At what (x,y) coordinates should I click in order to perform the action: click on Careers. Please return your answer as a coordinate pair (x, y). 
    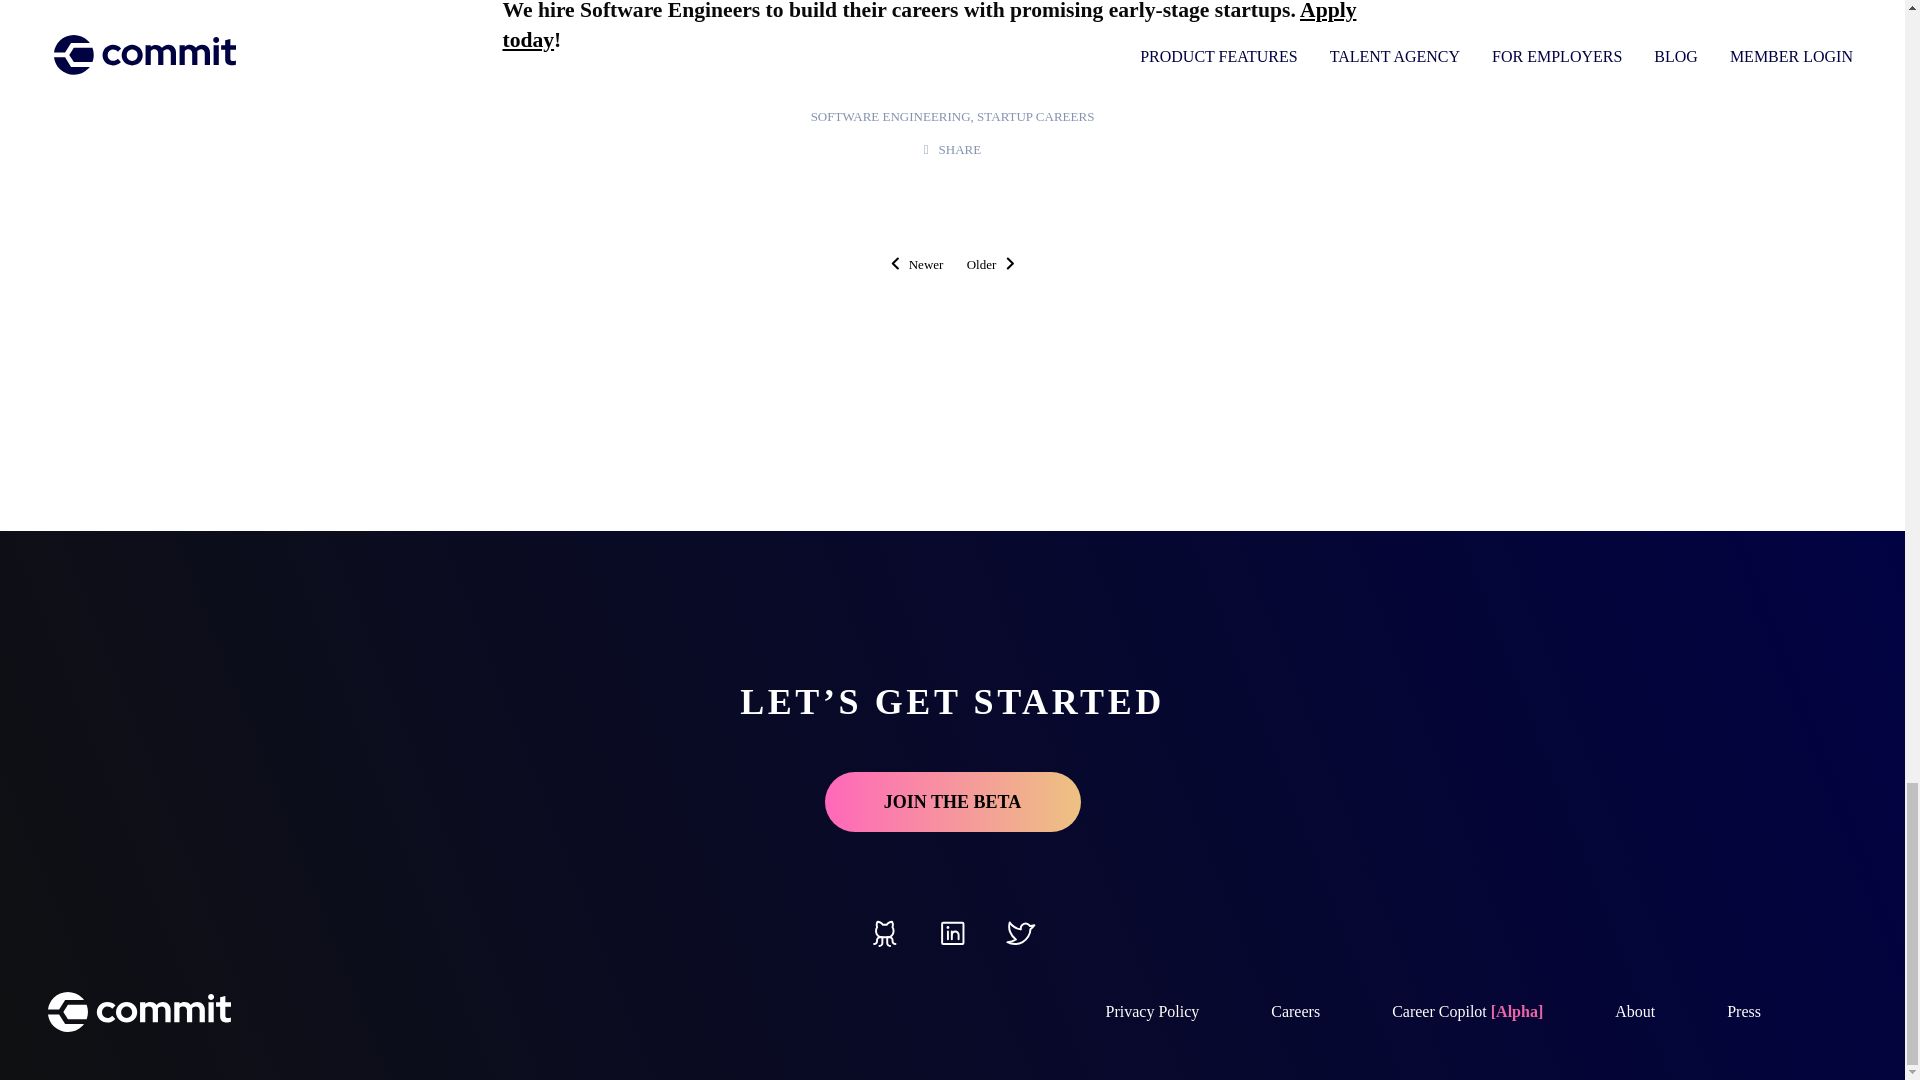
    Looking at the image, I should click on (1296, 1012).